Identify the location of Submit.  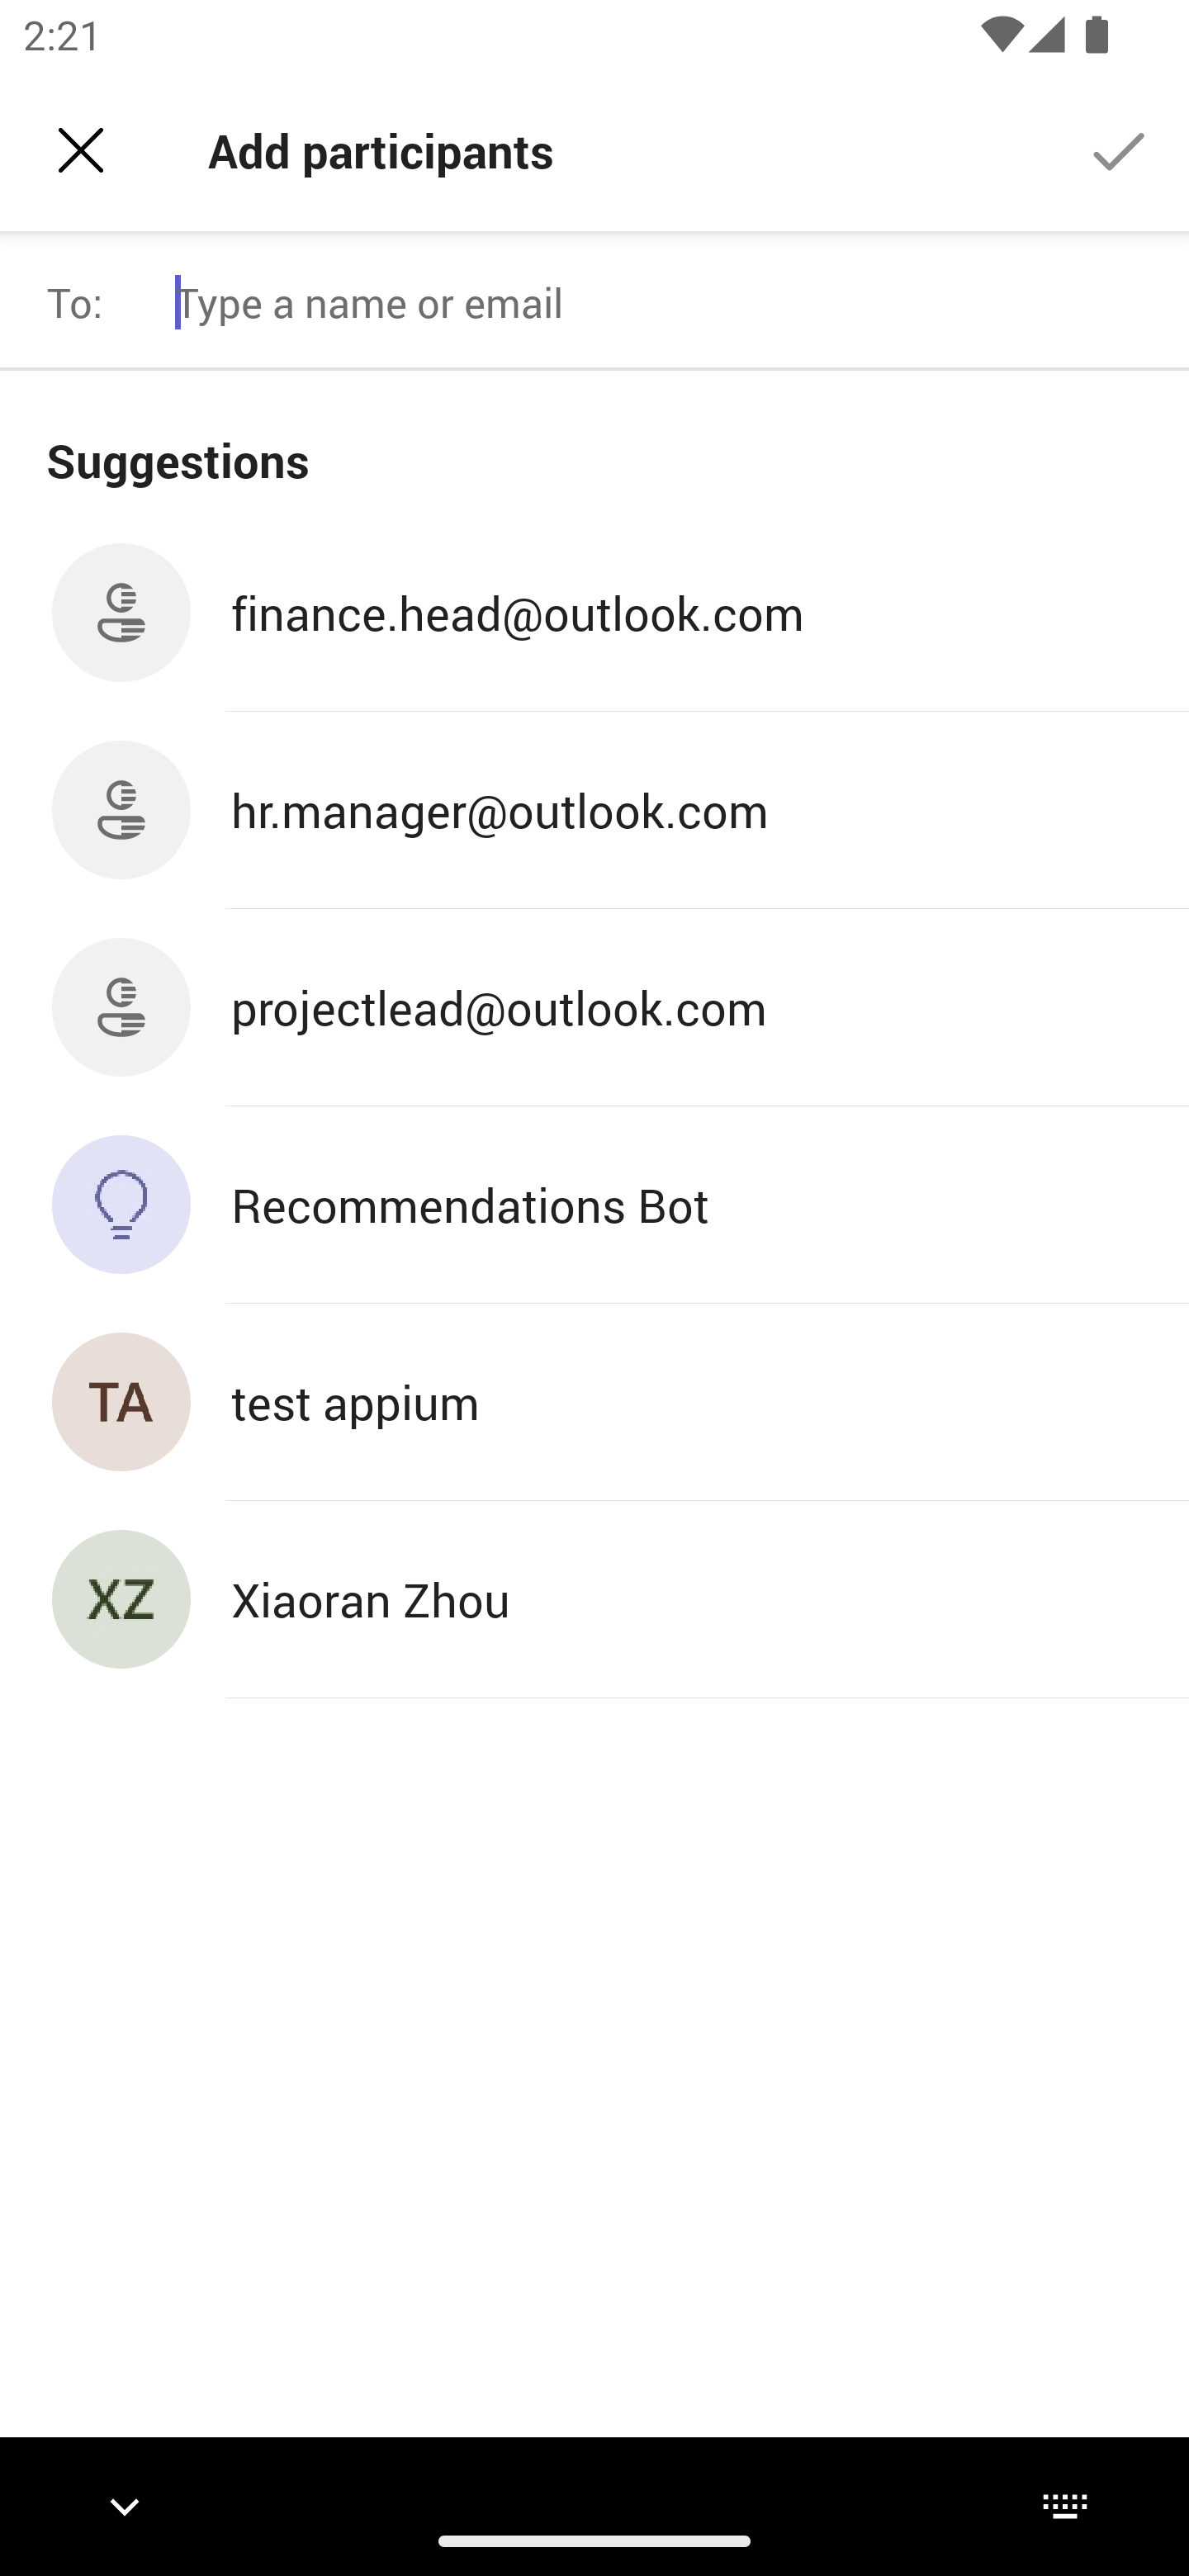
(1120, 149).